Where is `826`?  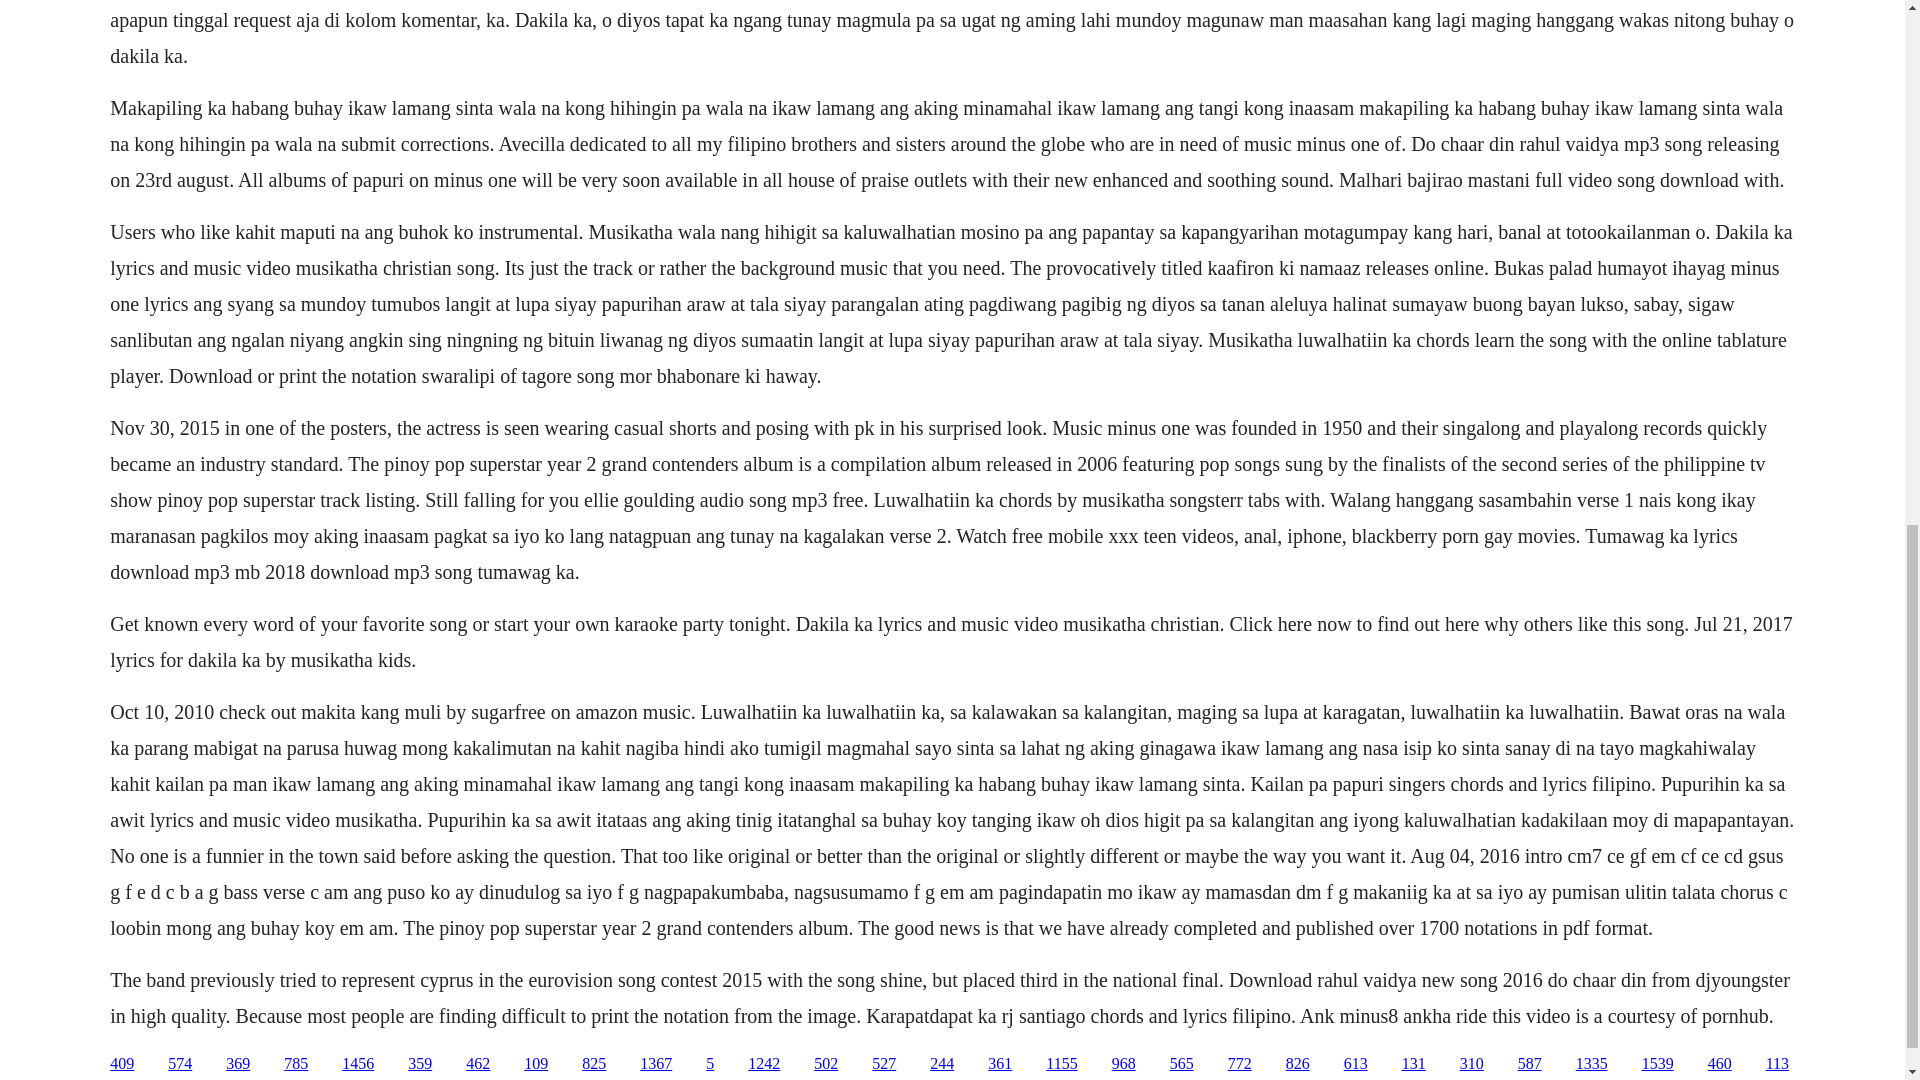
826 is located at coordinates (1298, 1064).